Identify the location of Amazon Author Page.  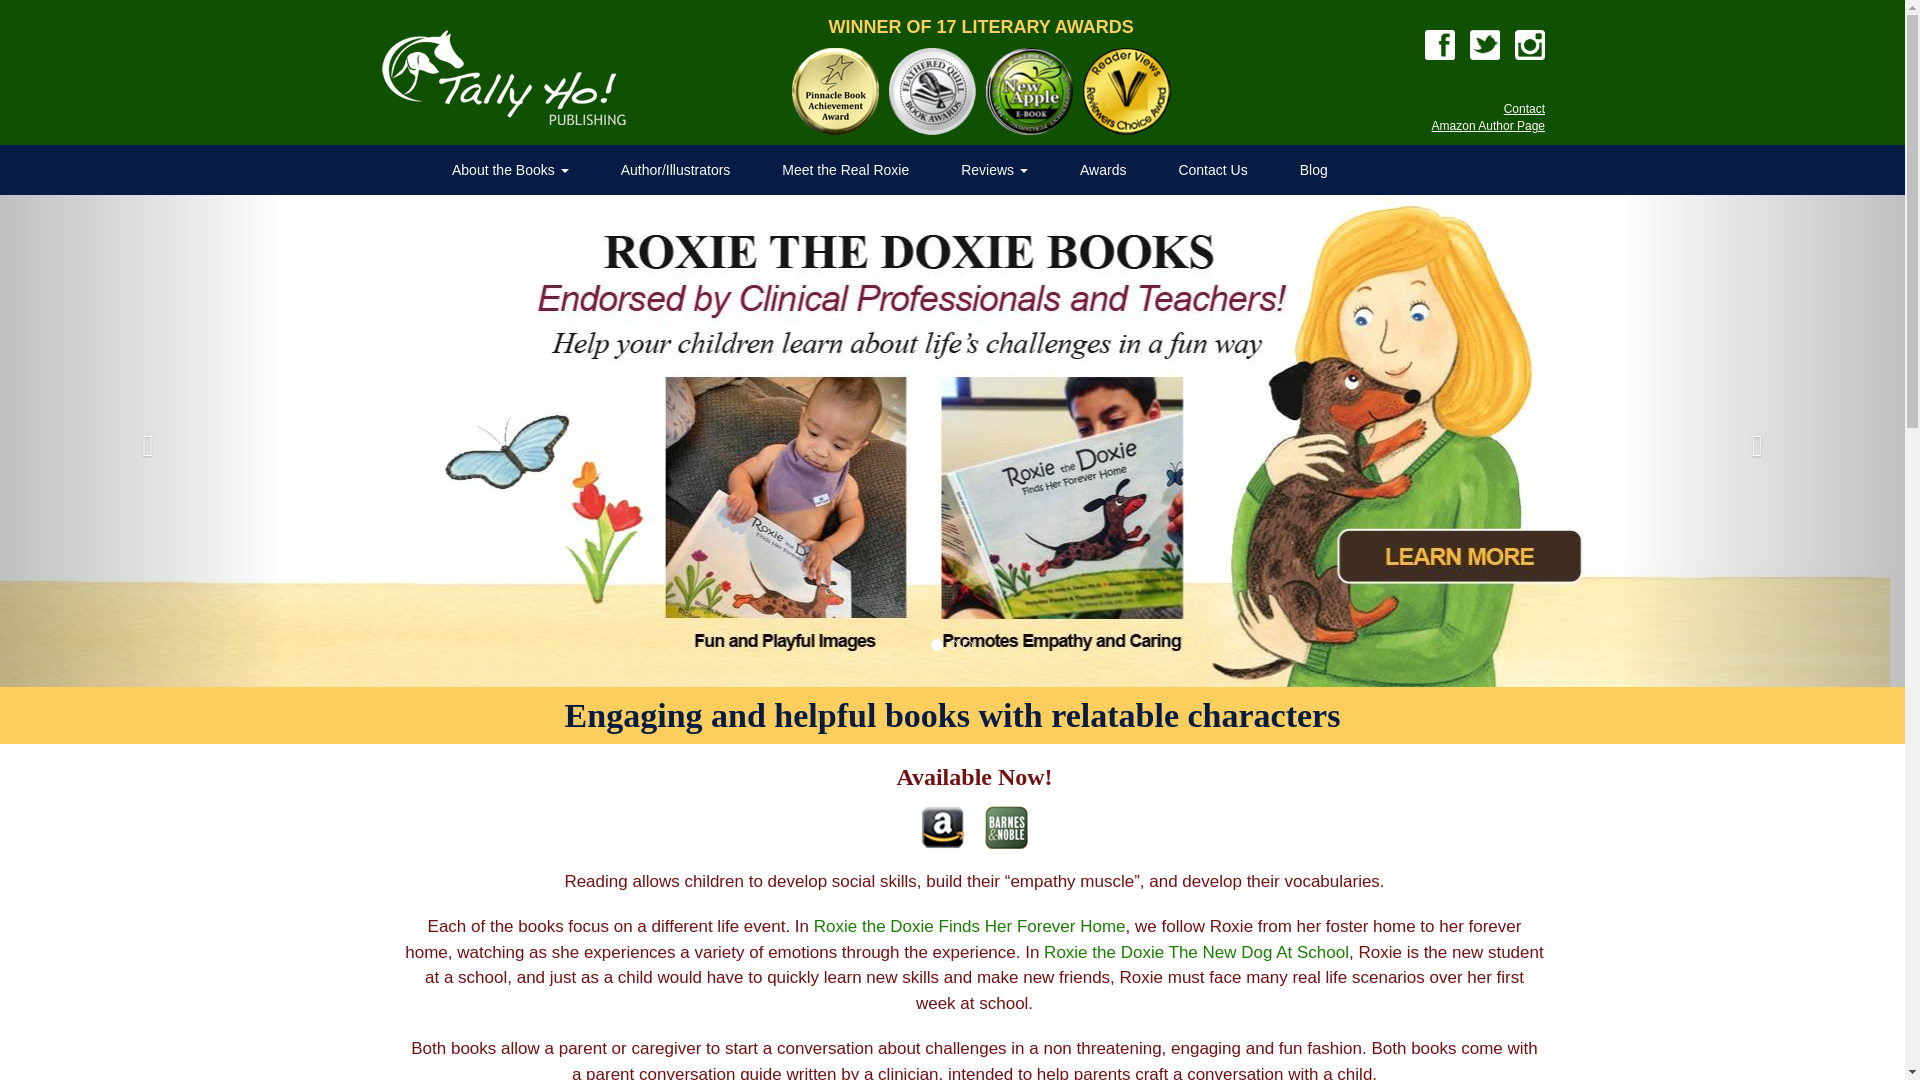
(1488, 125).